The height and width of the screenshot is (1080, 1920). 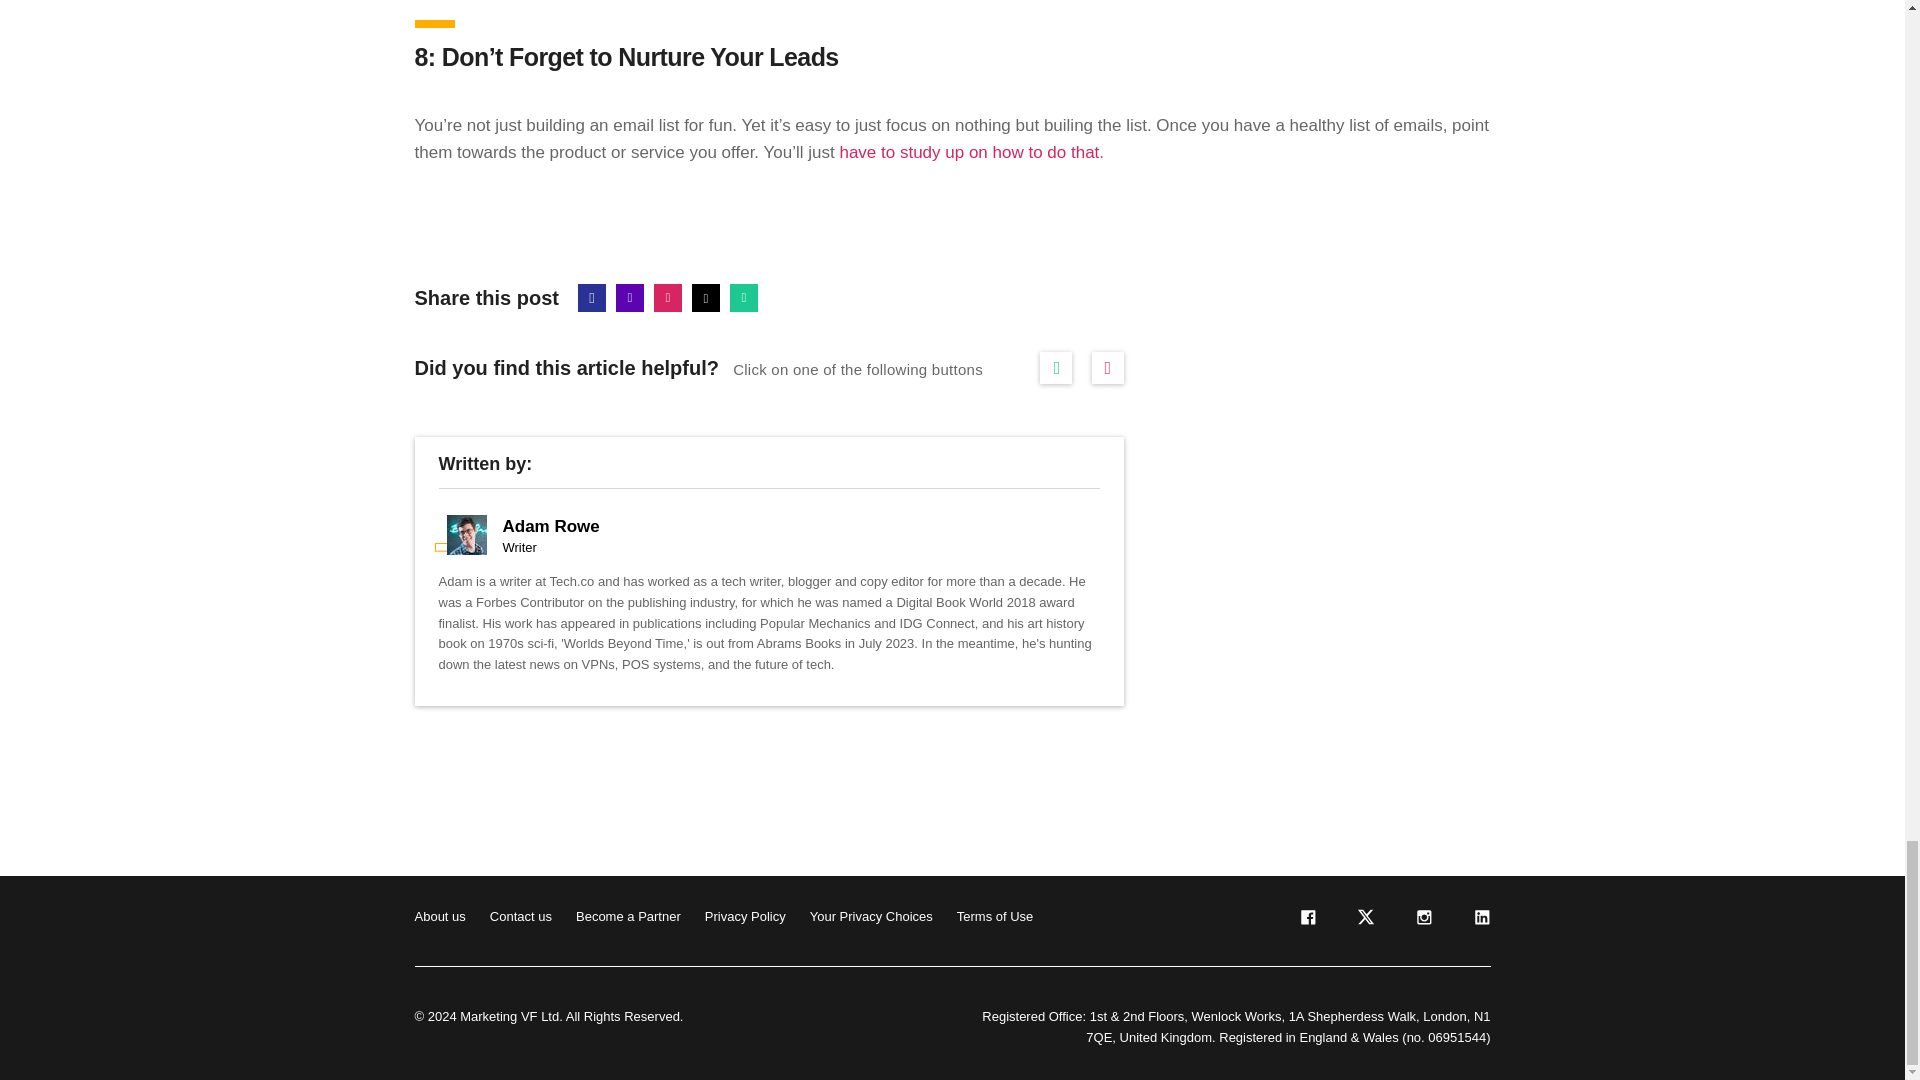 What do you see at coordinates (630, 298) in the screenshot?
I see `Linkedin` at bounding box center [630, 298].